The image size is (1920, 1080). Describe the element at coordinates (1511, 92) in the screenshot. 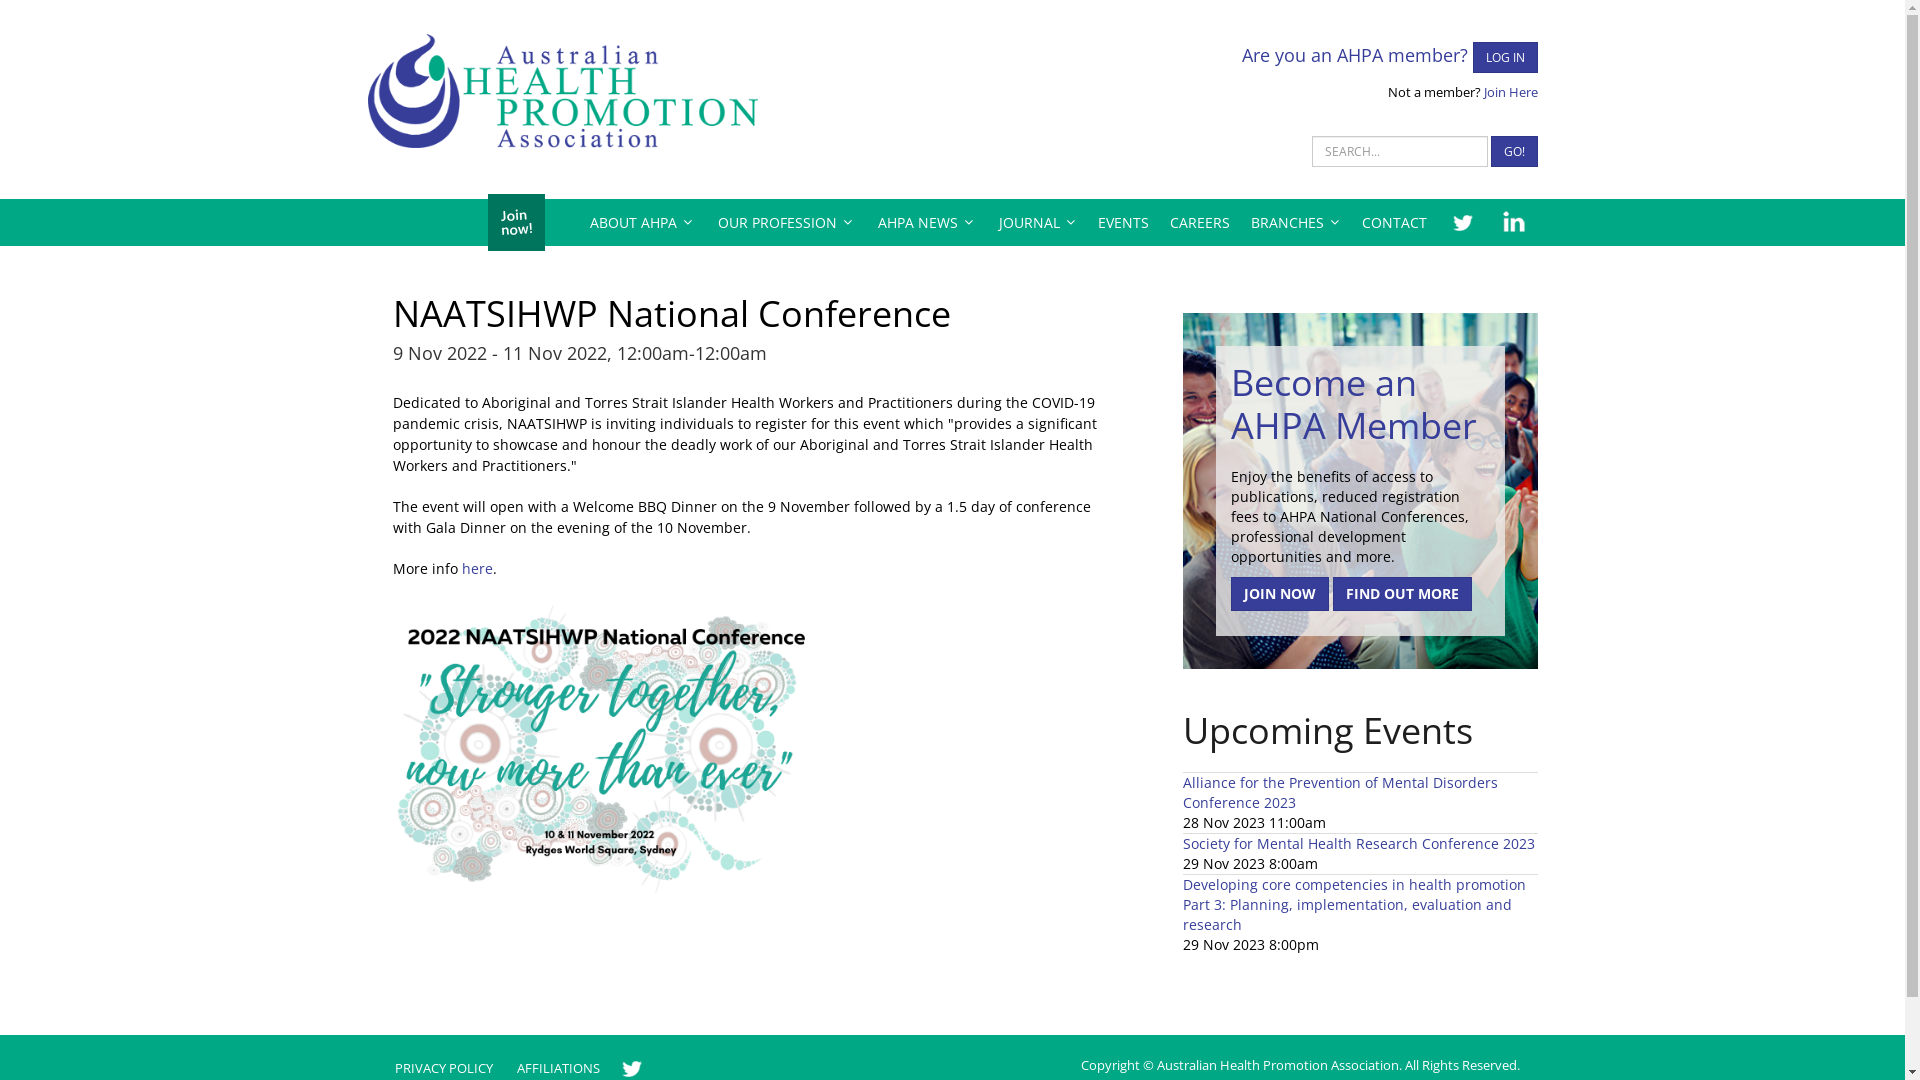

I see `Join Here` at that location.